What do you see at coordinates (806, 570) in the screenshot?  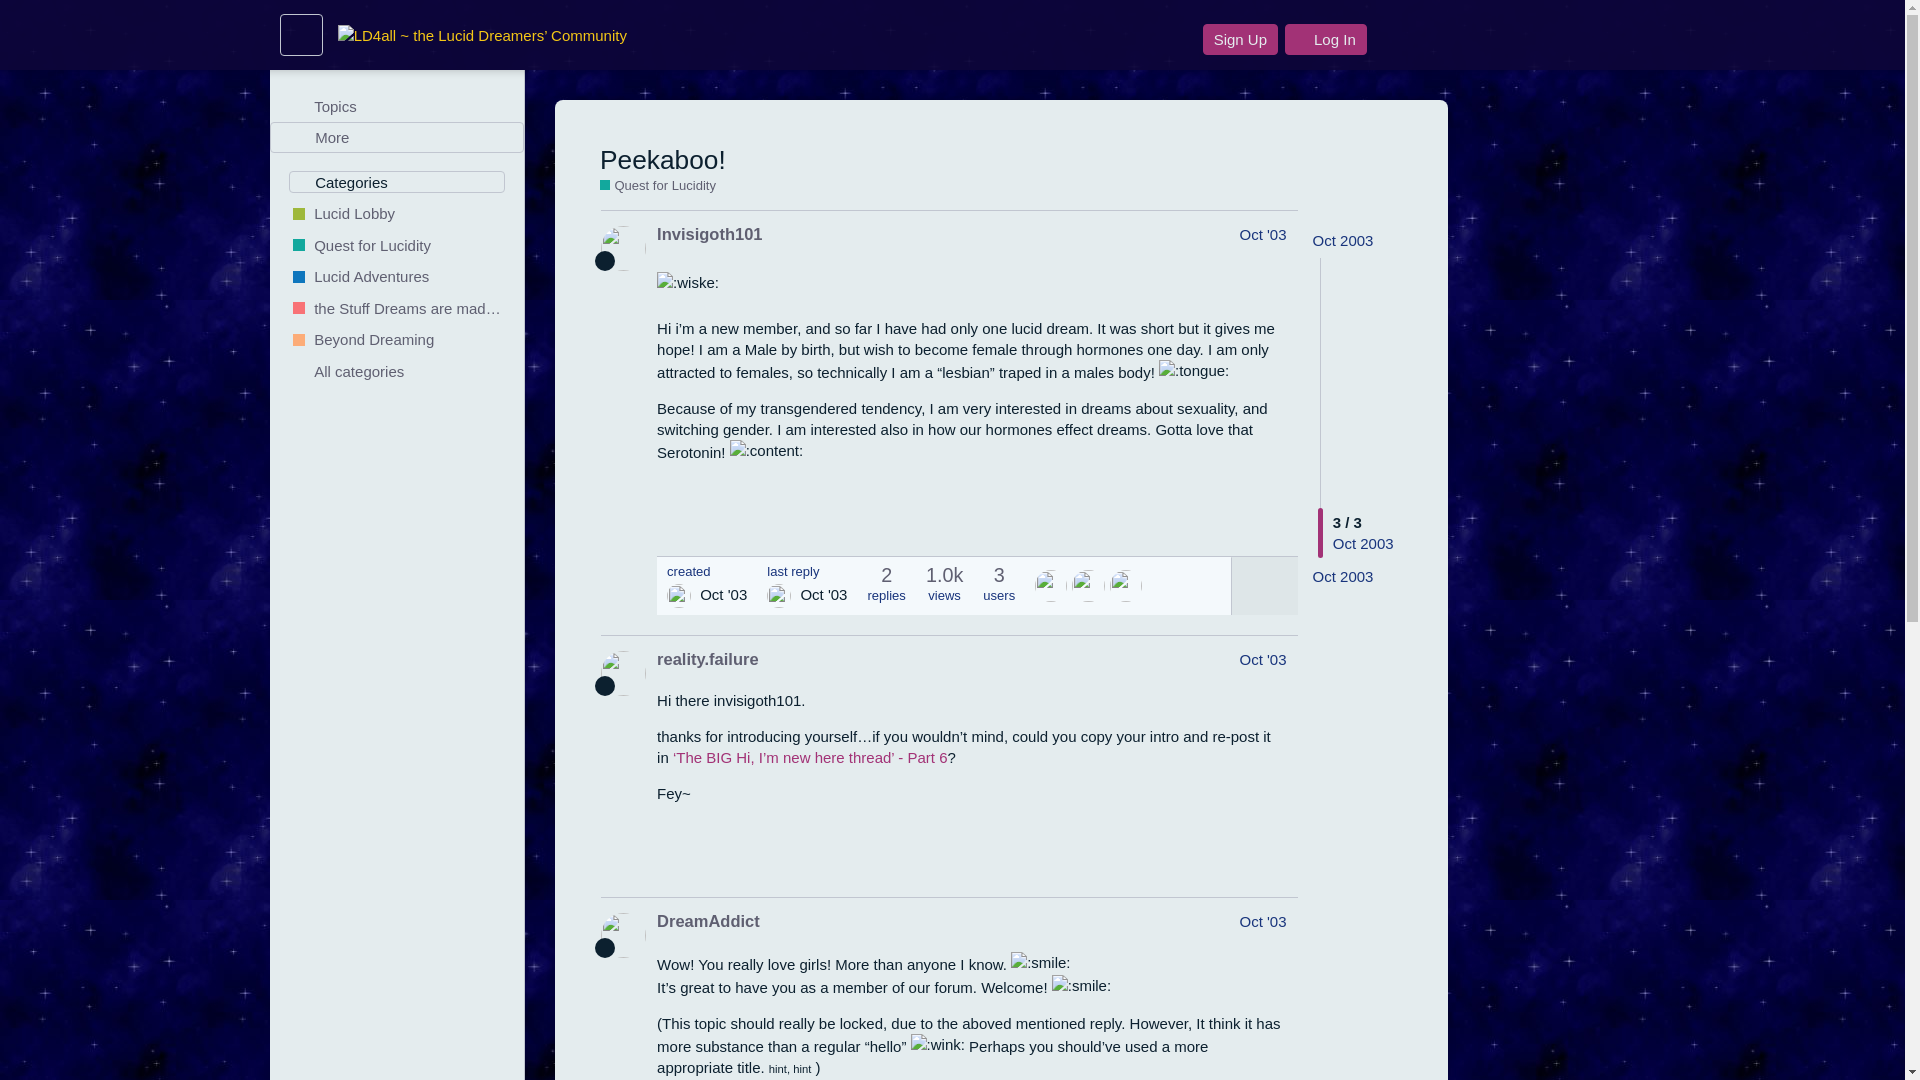 I see `last reply` at bounding box center [806, 570].